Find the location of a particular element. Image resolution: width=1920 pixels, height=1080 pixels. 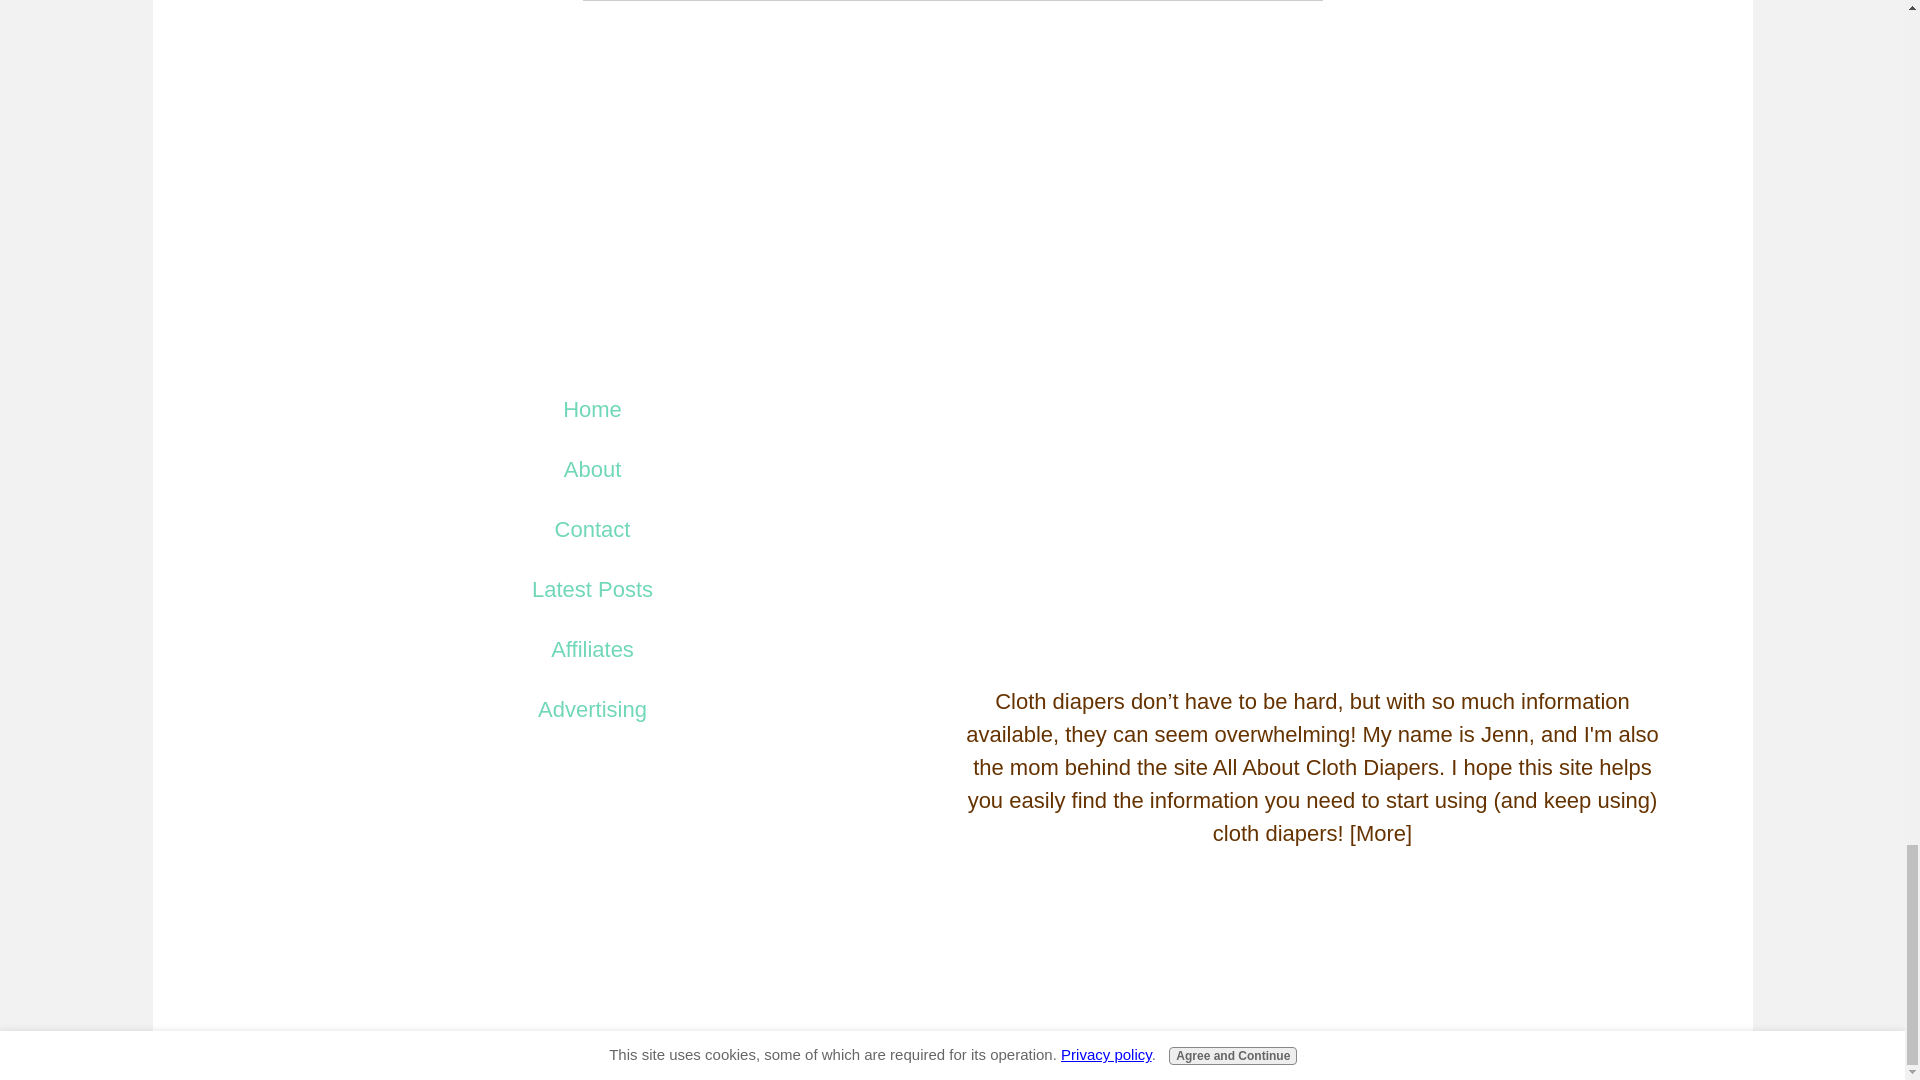

Home is located at coordinates (592, 410).